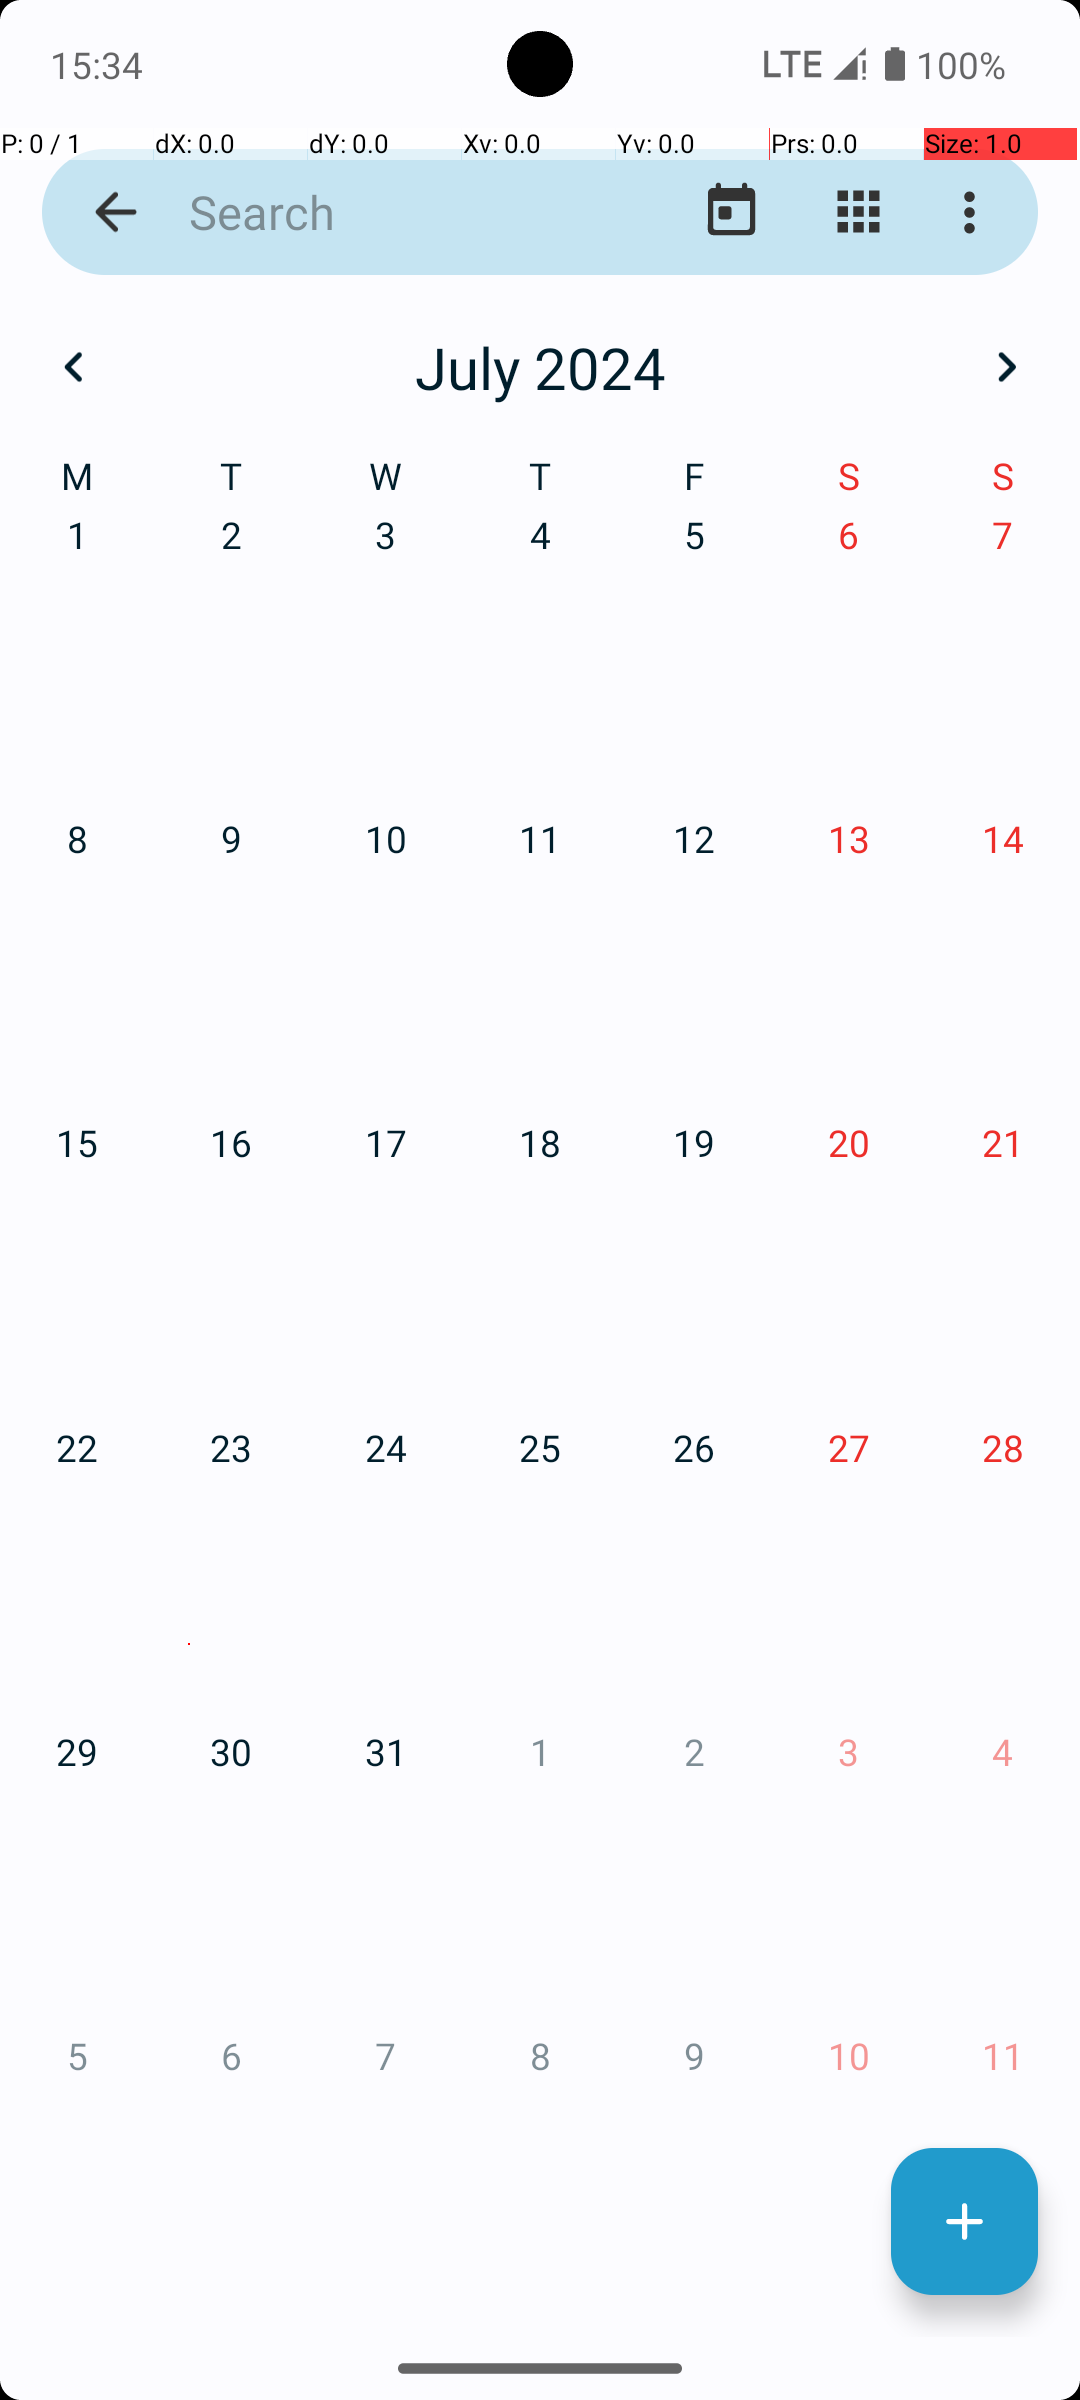 The width and height of the screenshot is (1080, 2400). What do you see at coordinates (890, 1876) in the screenshot?
I see `DECEMBER` at bounding box center [890, 1876].